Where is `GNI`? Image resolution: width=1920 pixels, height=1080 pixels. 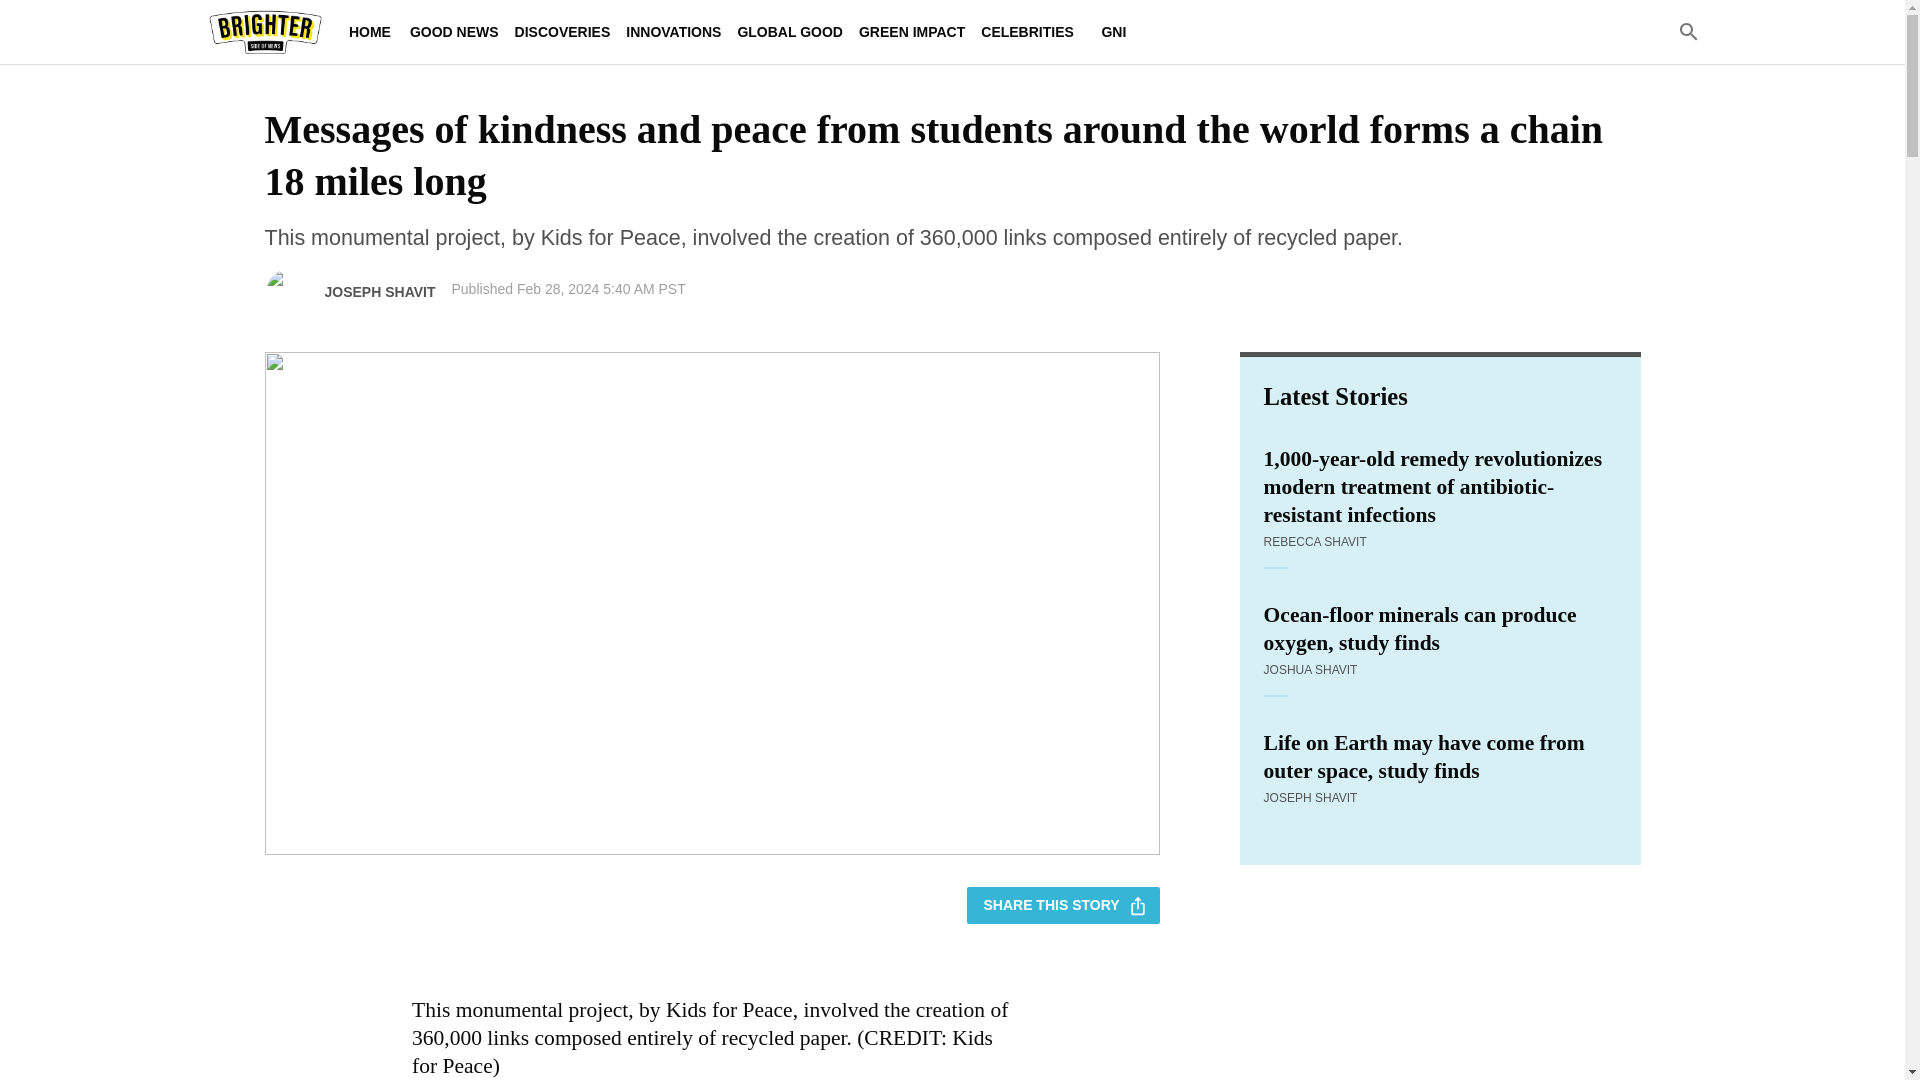 GNI is located at coordinates (1114, 32).